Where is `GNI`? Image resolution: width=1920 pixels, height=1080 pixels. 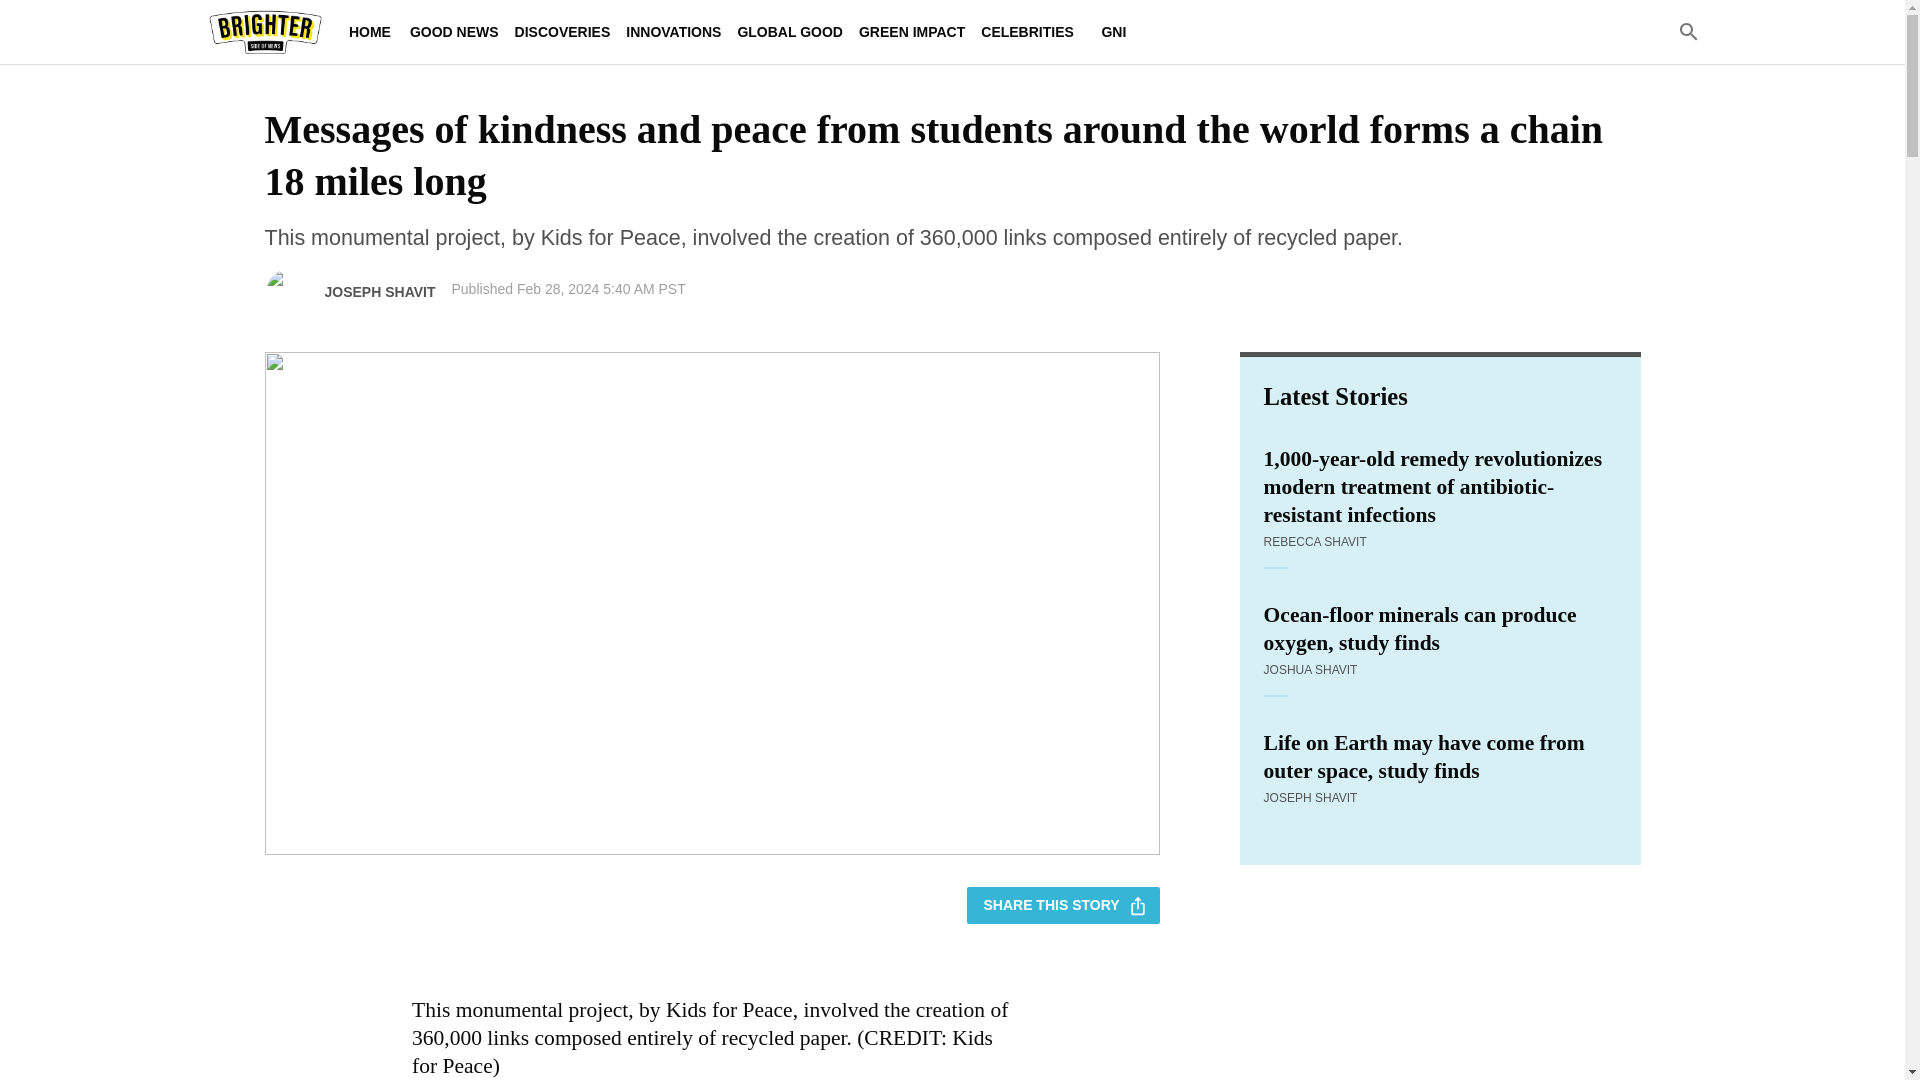 GNI is located at coordinates (1114, 32).